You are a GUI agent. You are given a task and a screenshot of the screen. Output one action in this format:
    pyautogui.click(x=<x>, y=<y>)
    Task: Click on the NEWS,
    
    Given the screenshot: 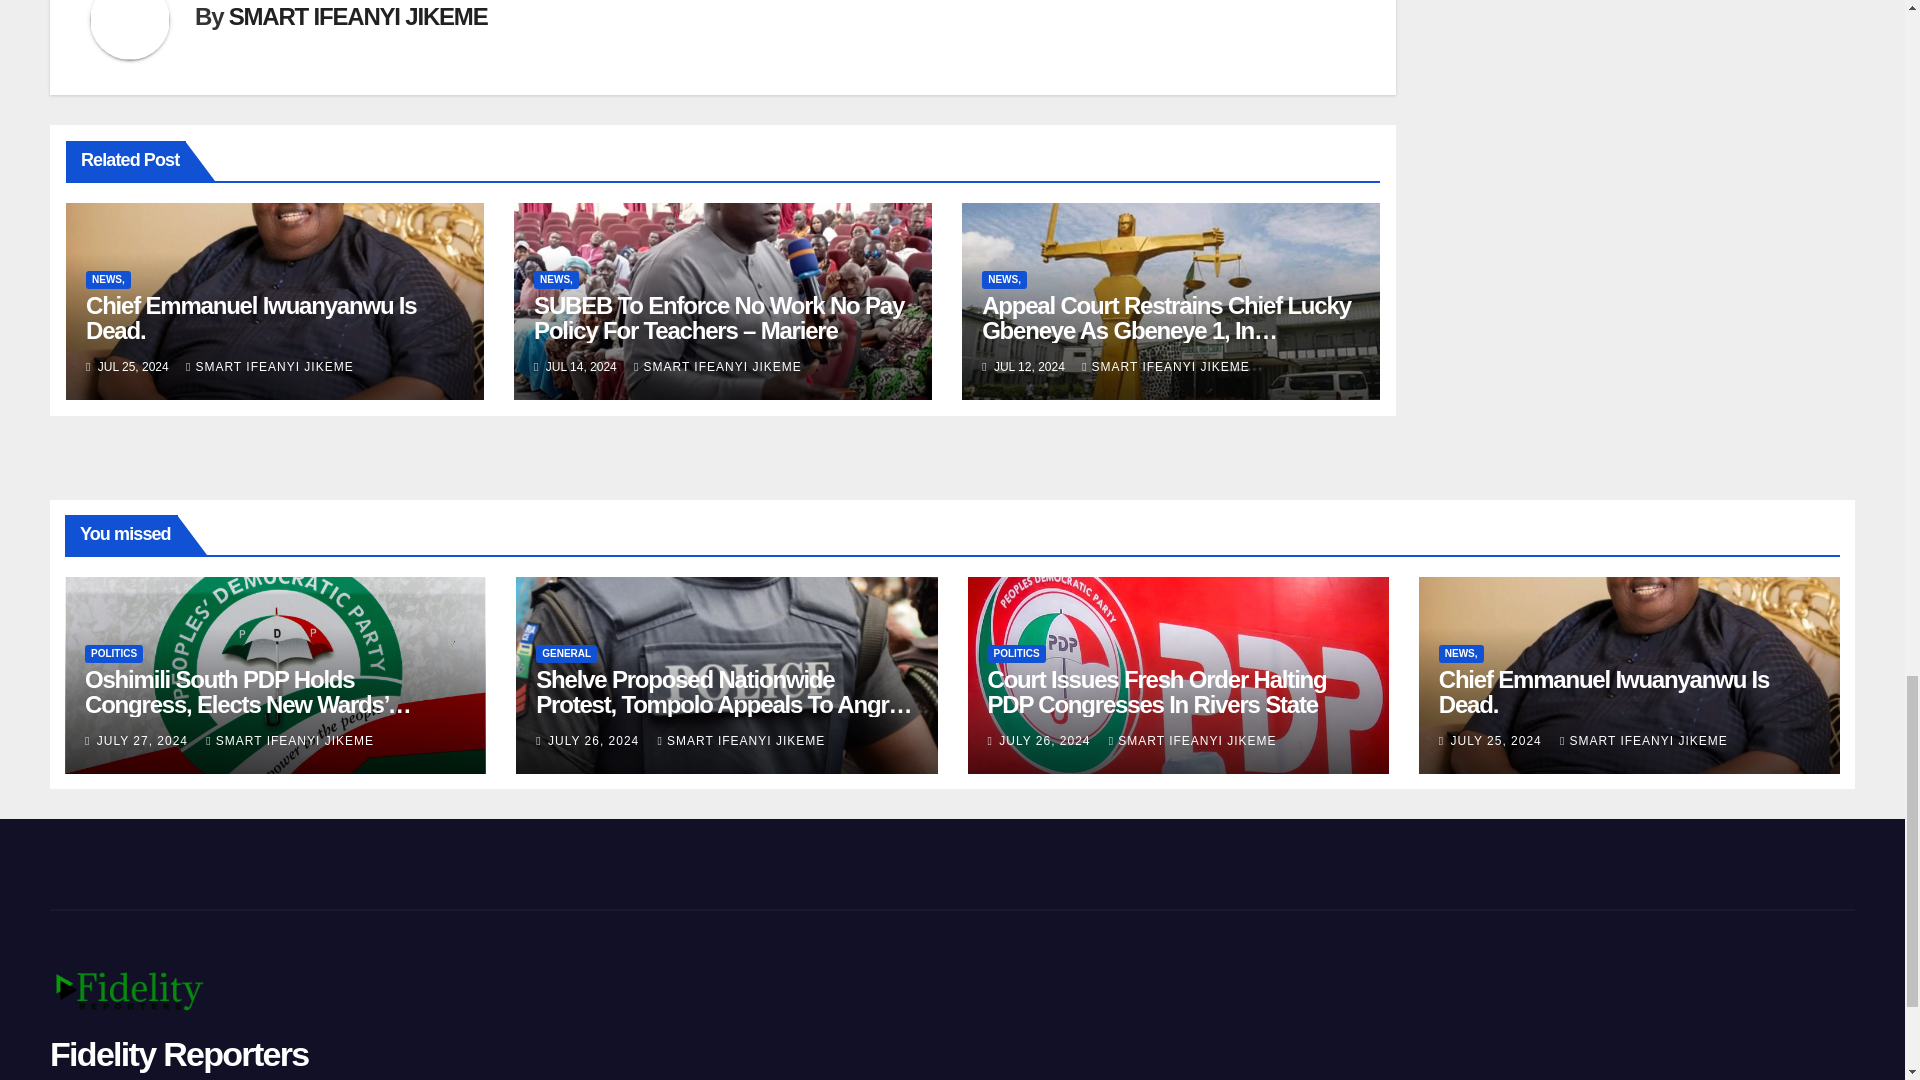 What is the action you would take?
    pyautogui.click(x=556, y=280)
    